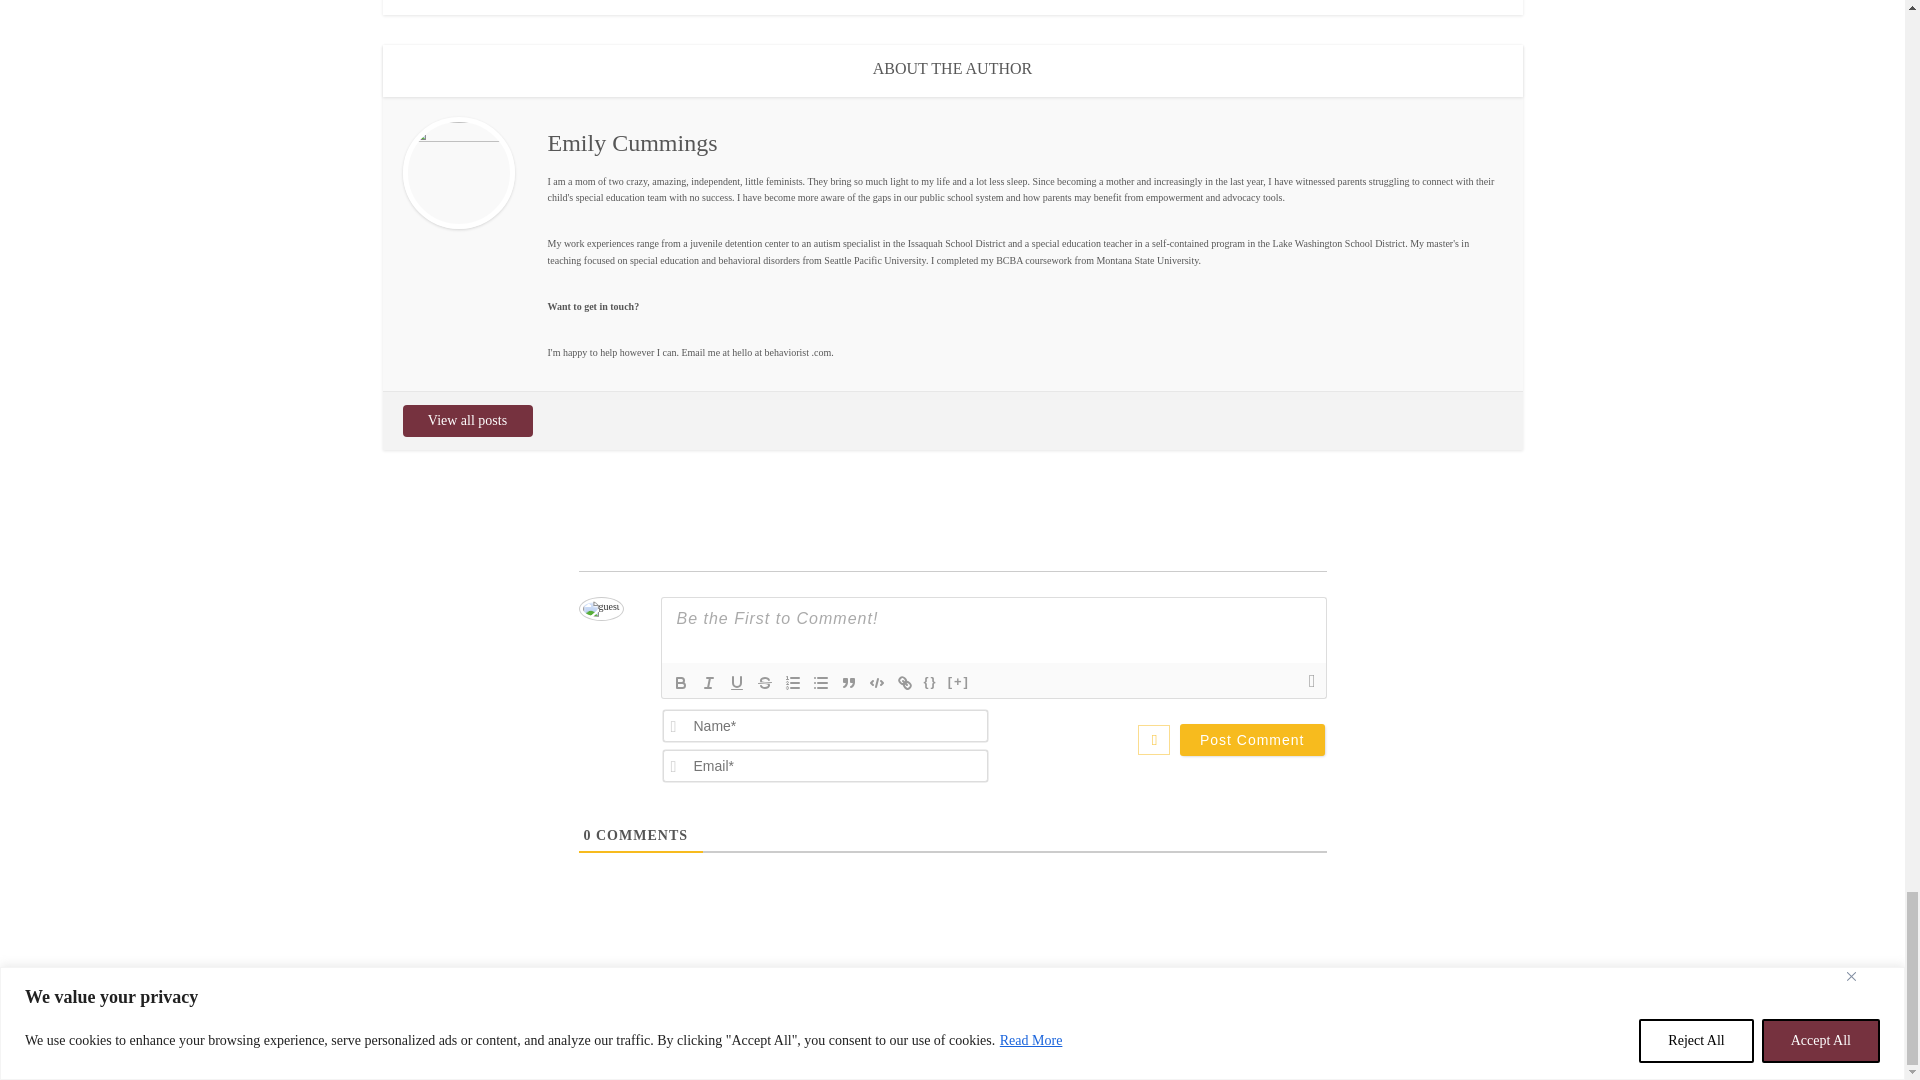  I want to click on Code Block, so click(876, 682).